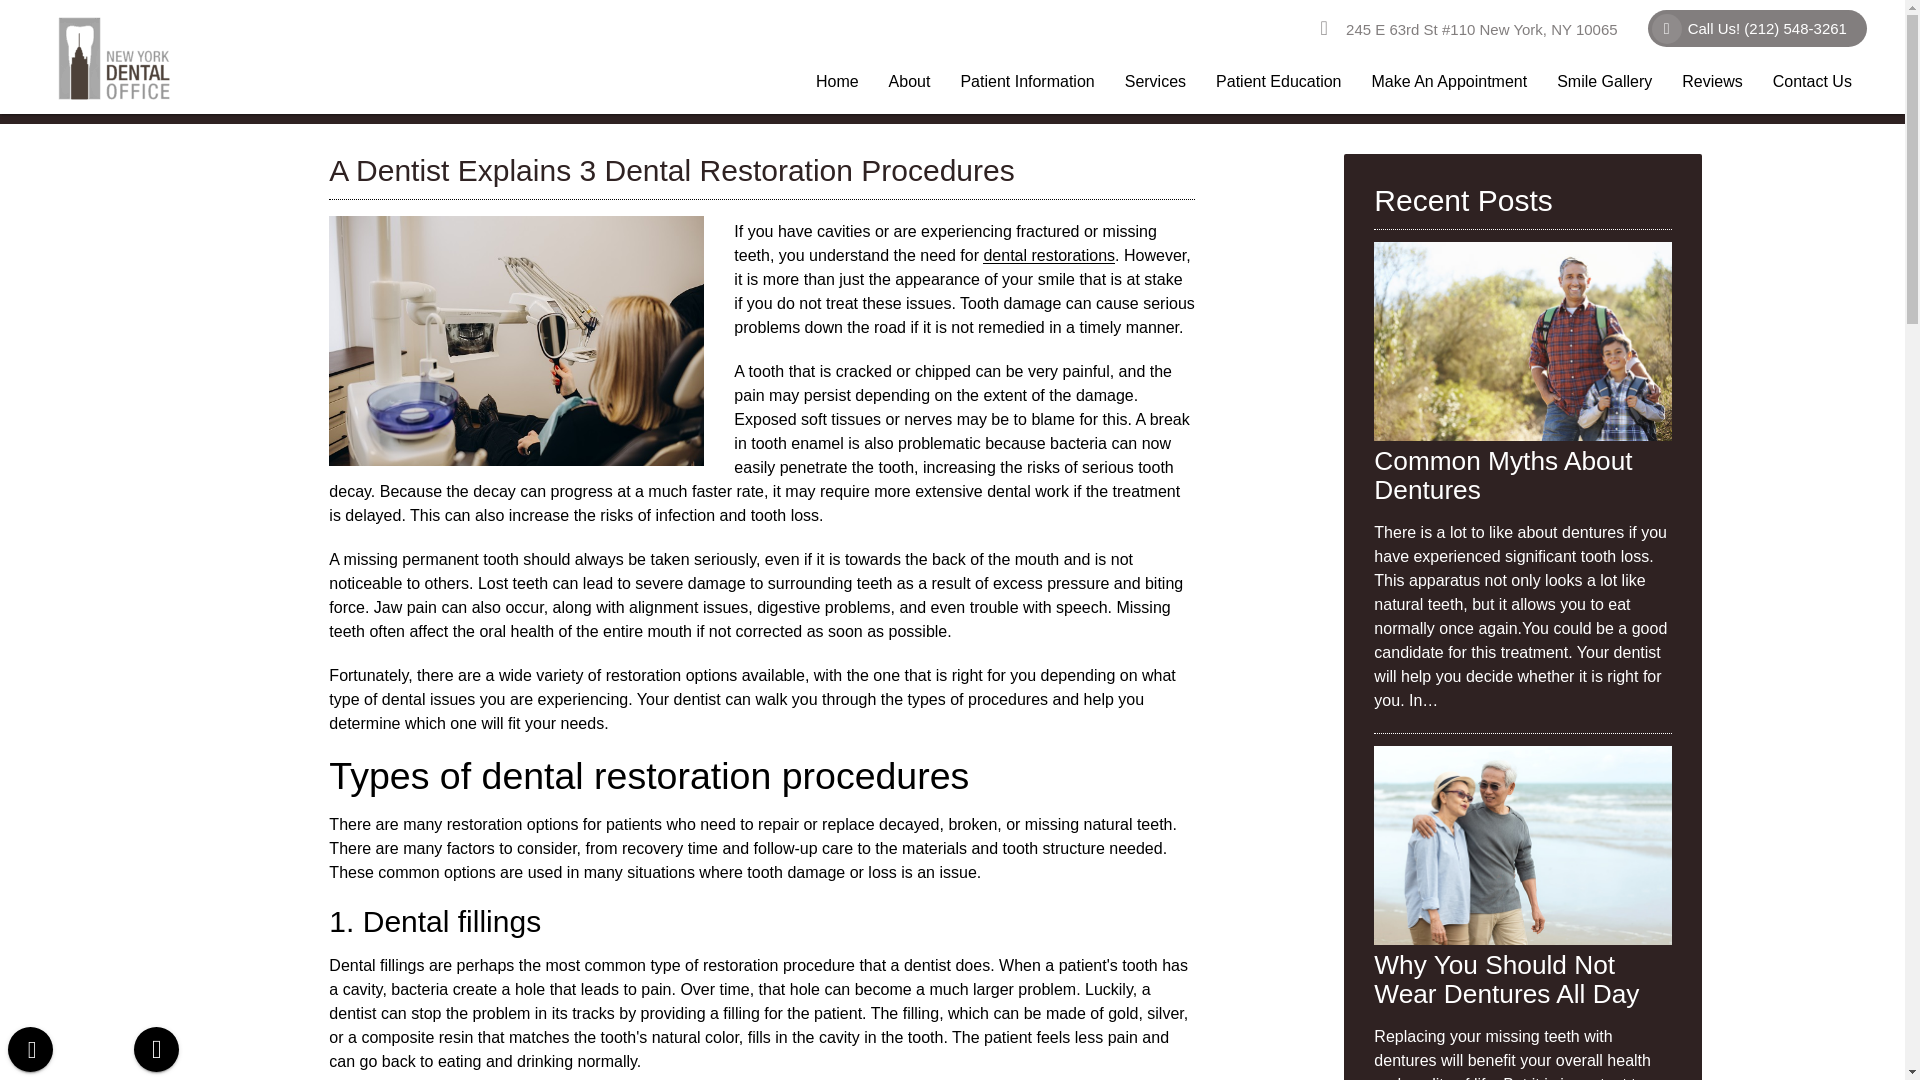 The width and height of the screenshot is (1920, 1080). I want to click on Services, so click(1155, 82).